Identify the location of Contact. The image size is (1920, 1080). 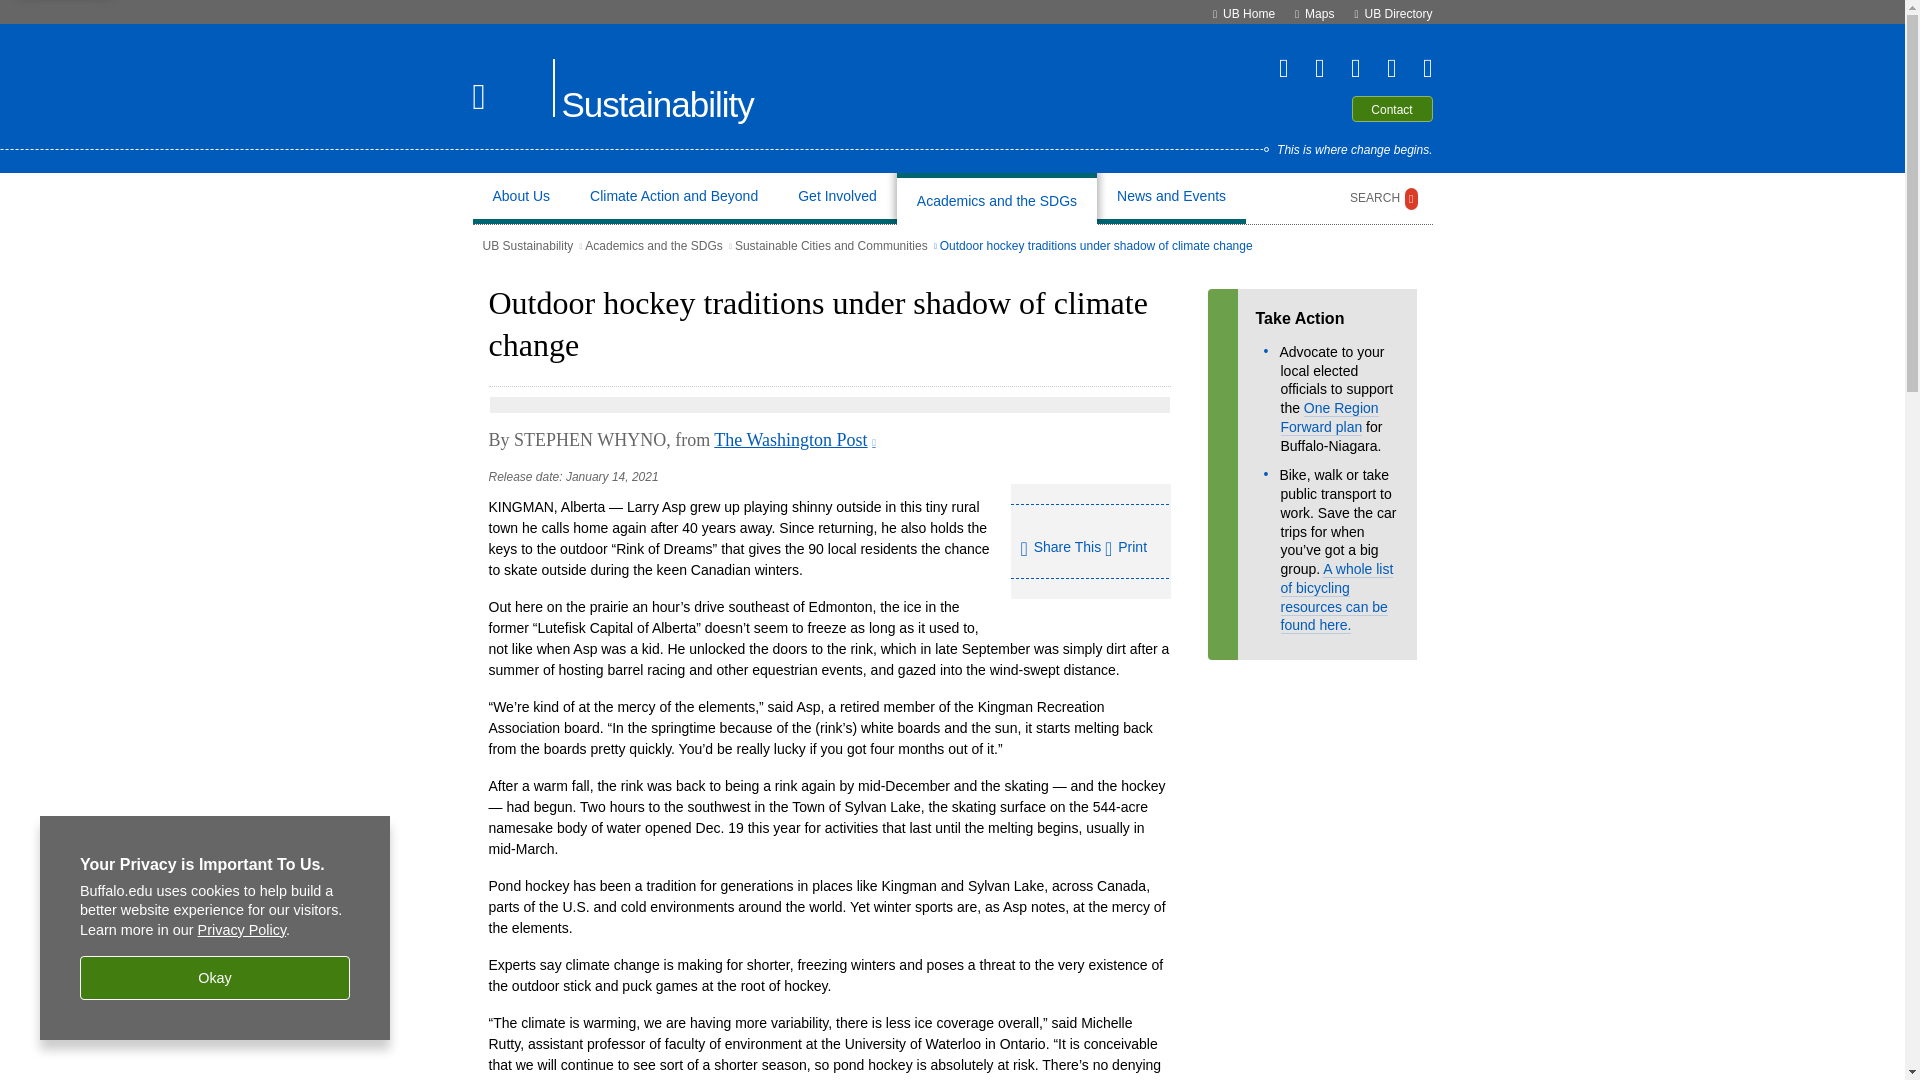
(1392, 109).